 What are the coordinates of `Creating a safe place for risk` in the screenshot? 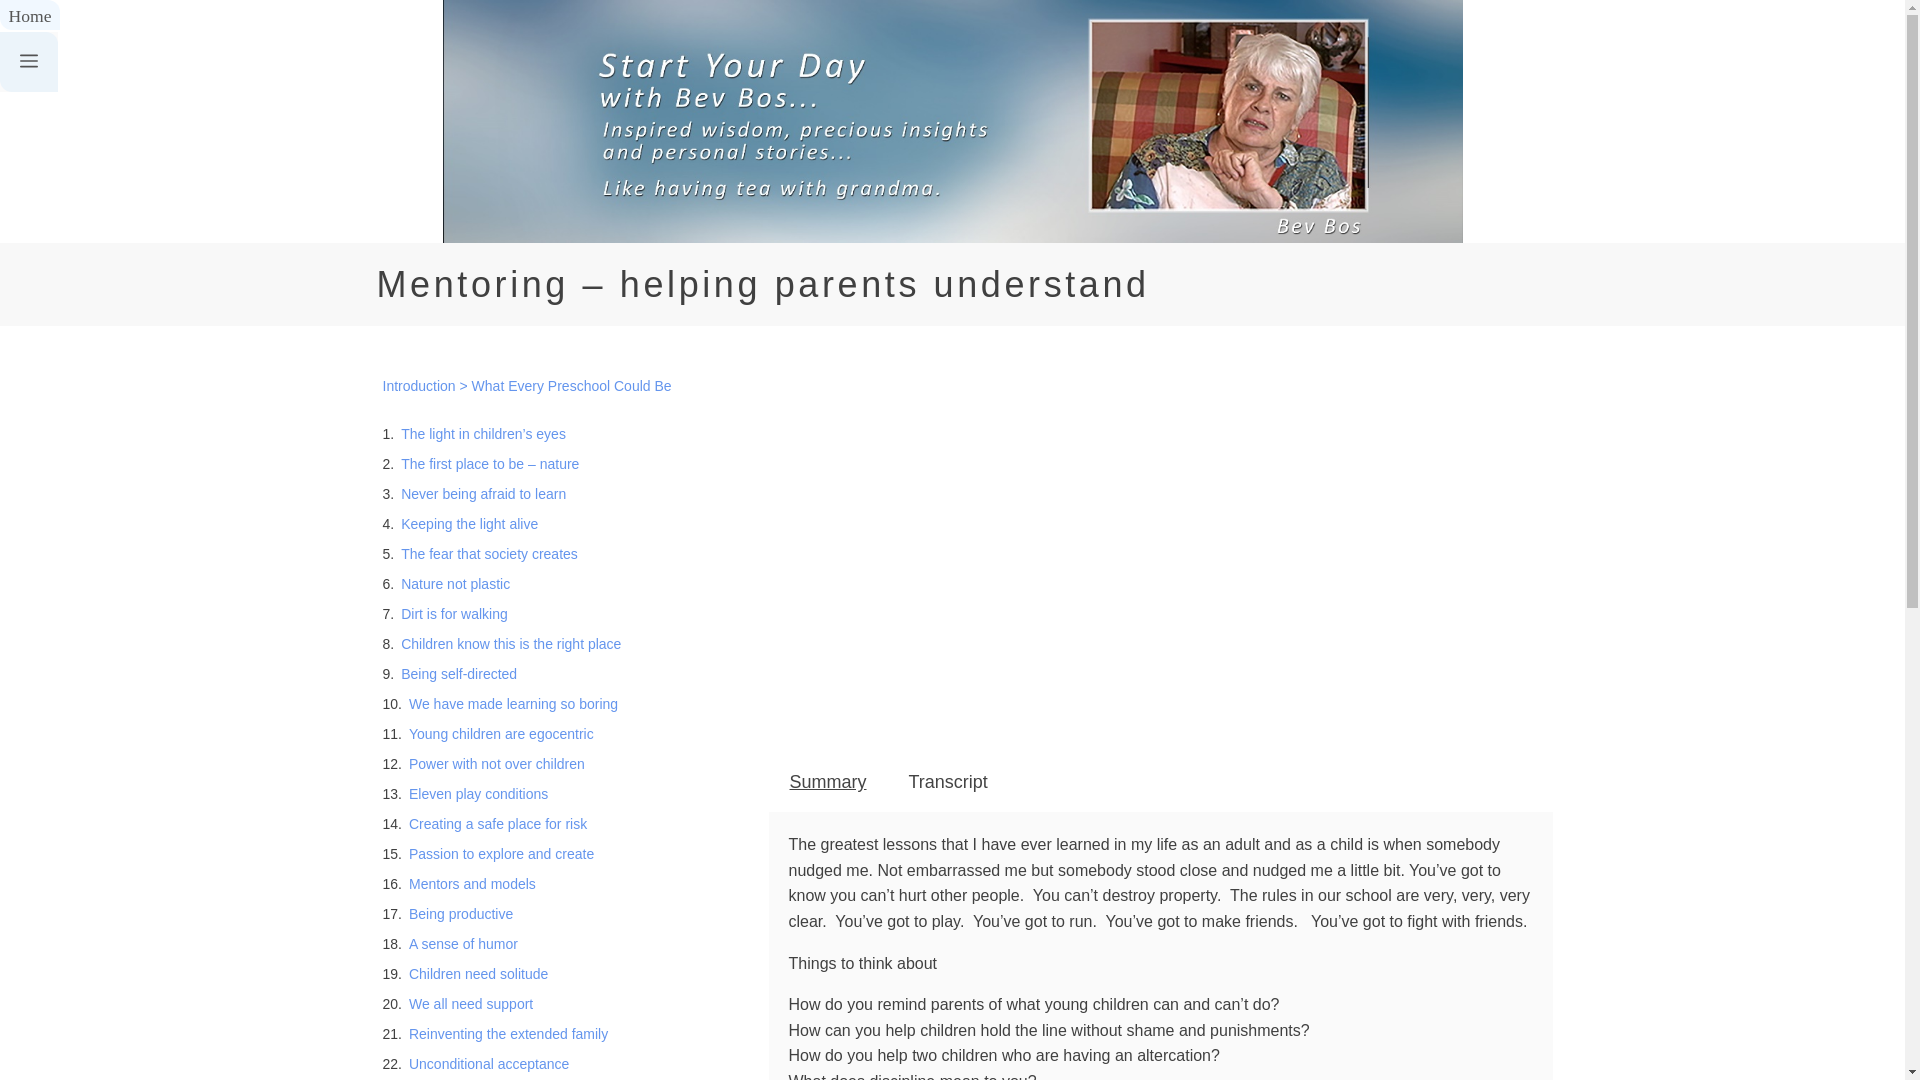 It's located at (498, 823).